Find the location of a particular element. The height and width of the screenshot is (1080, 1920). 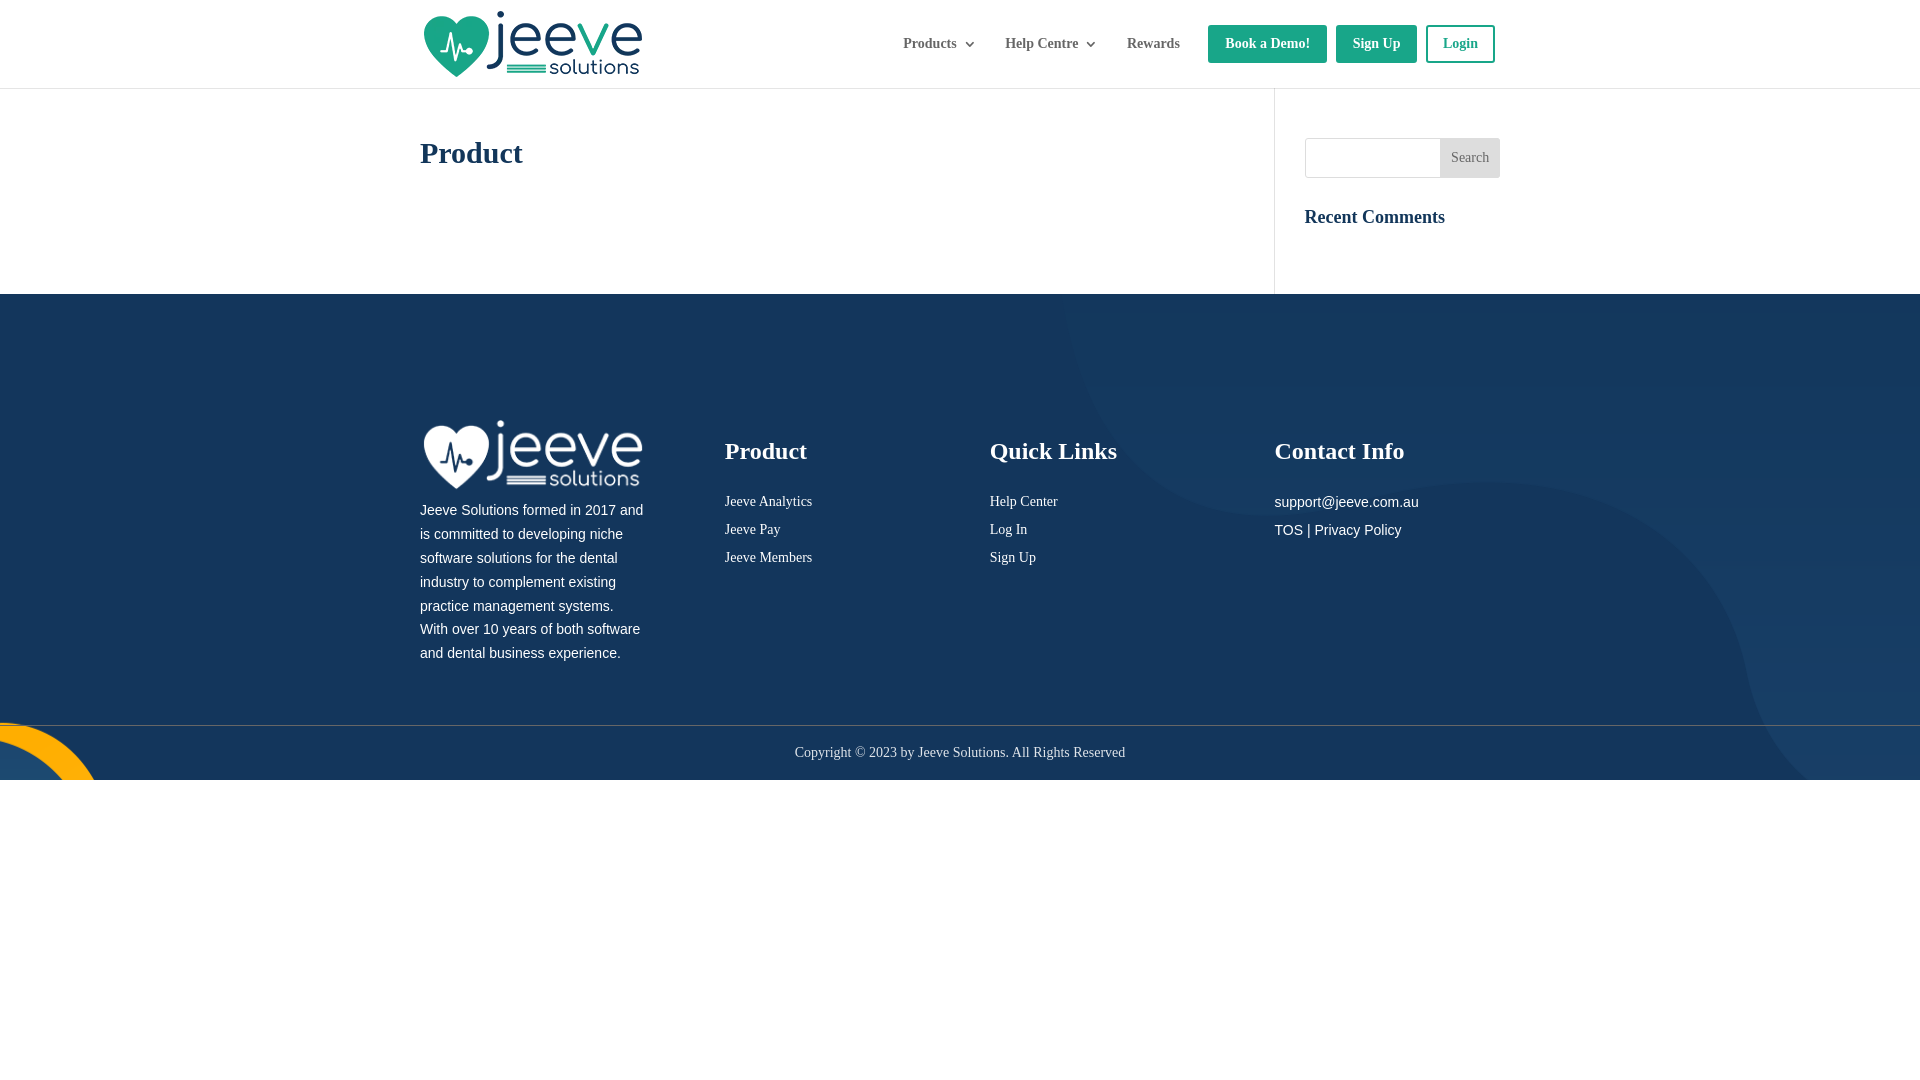

Jeeve Pay is located at coordinates (753, 530).